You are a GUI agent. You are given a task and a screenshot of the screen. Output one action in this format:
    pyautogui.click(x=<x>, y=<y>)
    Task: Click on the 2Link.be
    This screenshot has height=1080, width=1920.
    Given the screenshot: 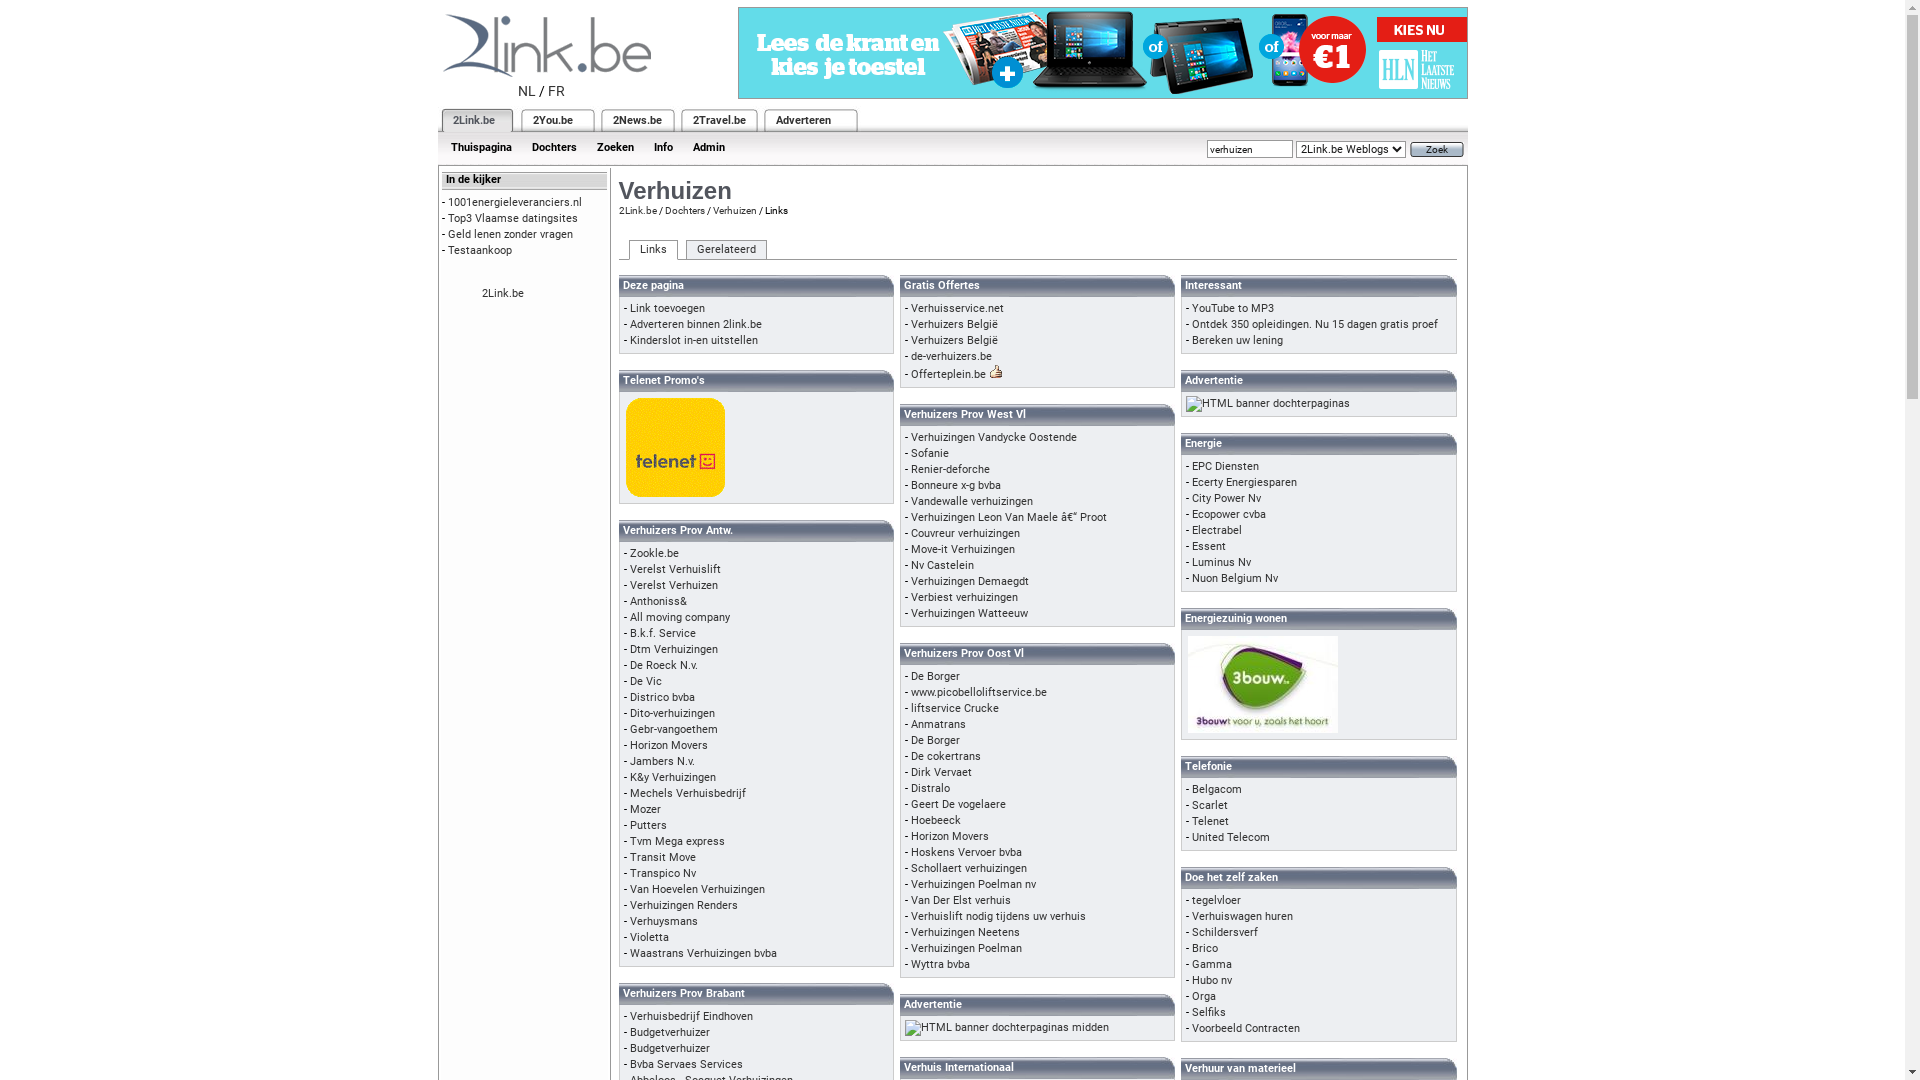 What is the action you would take?
    pyautogui.click(x=637, y=210)
    